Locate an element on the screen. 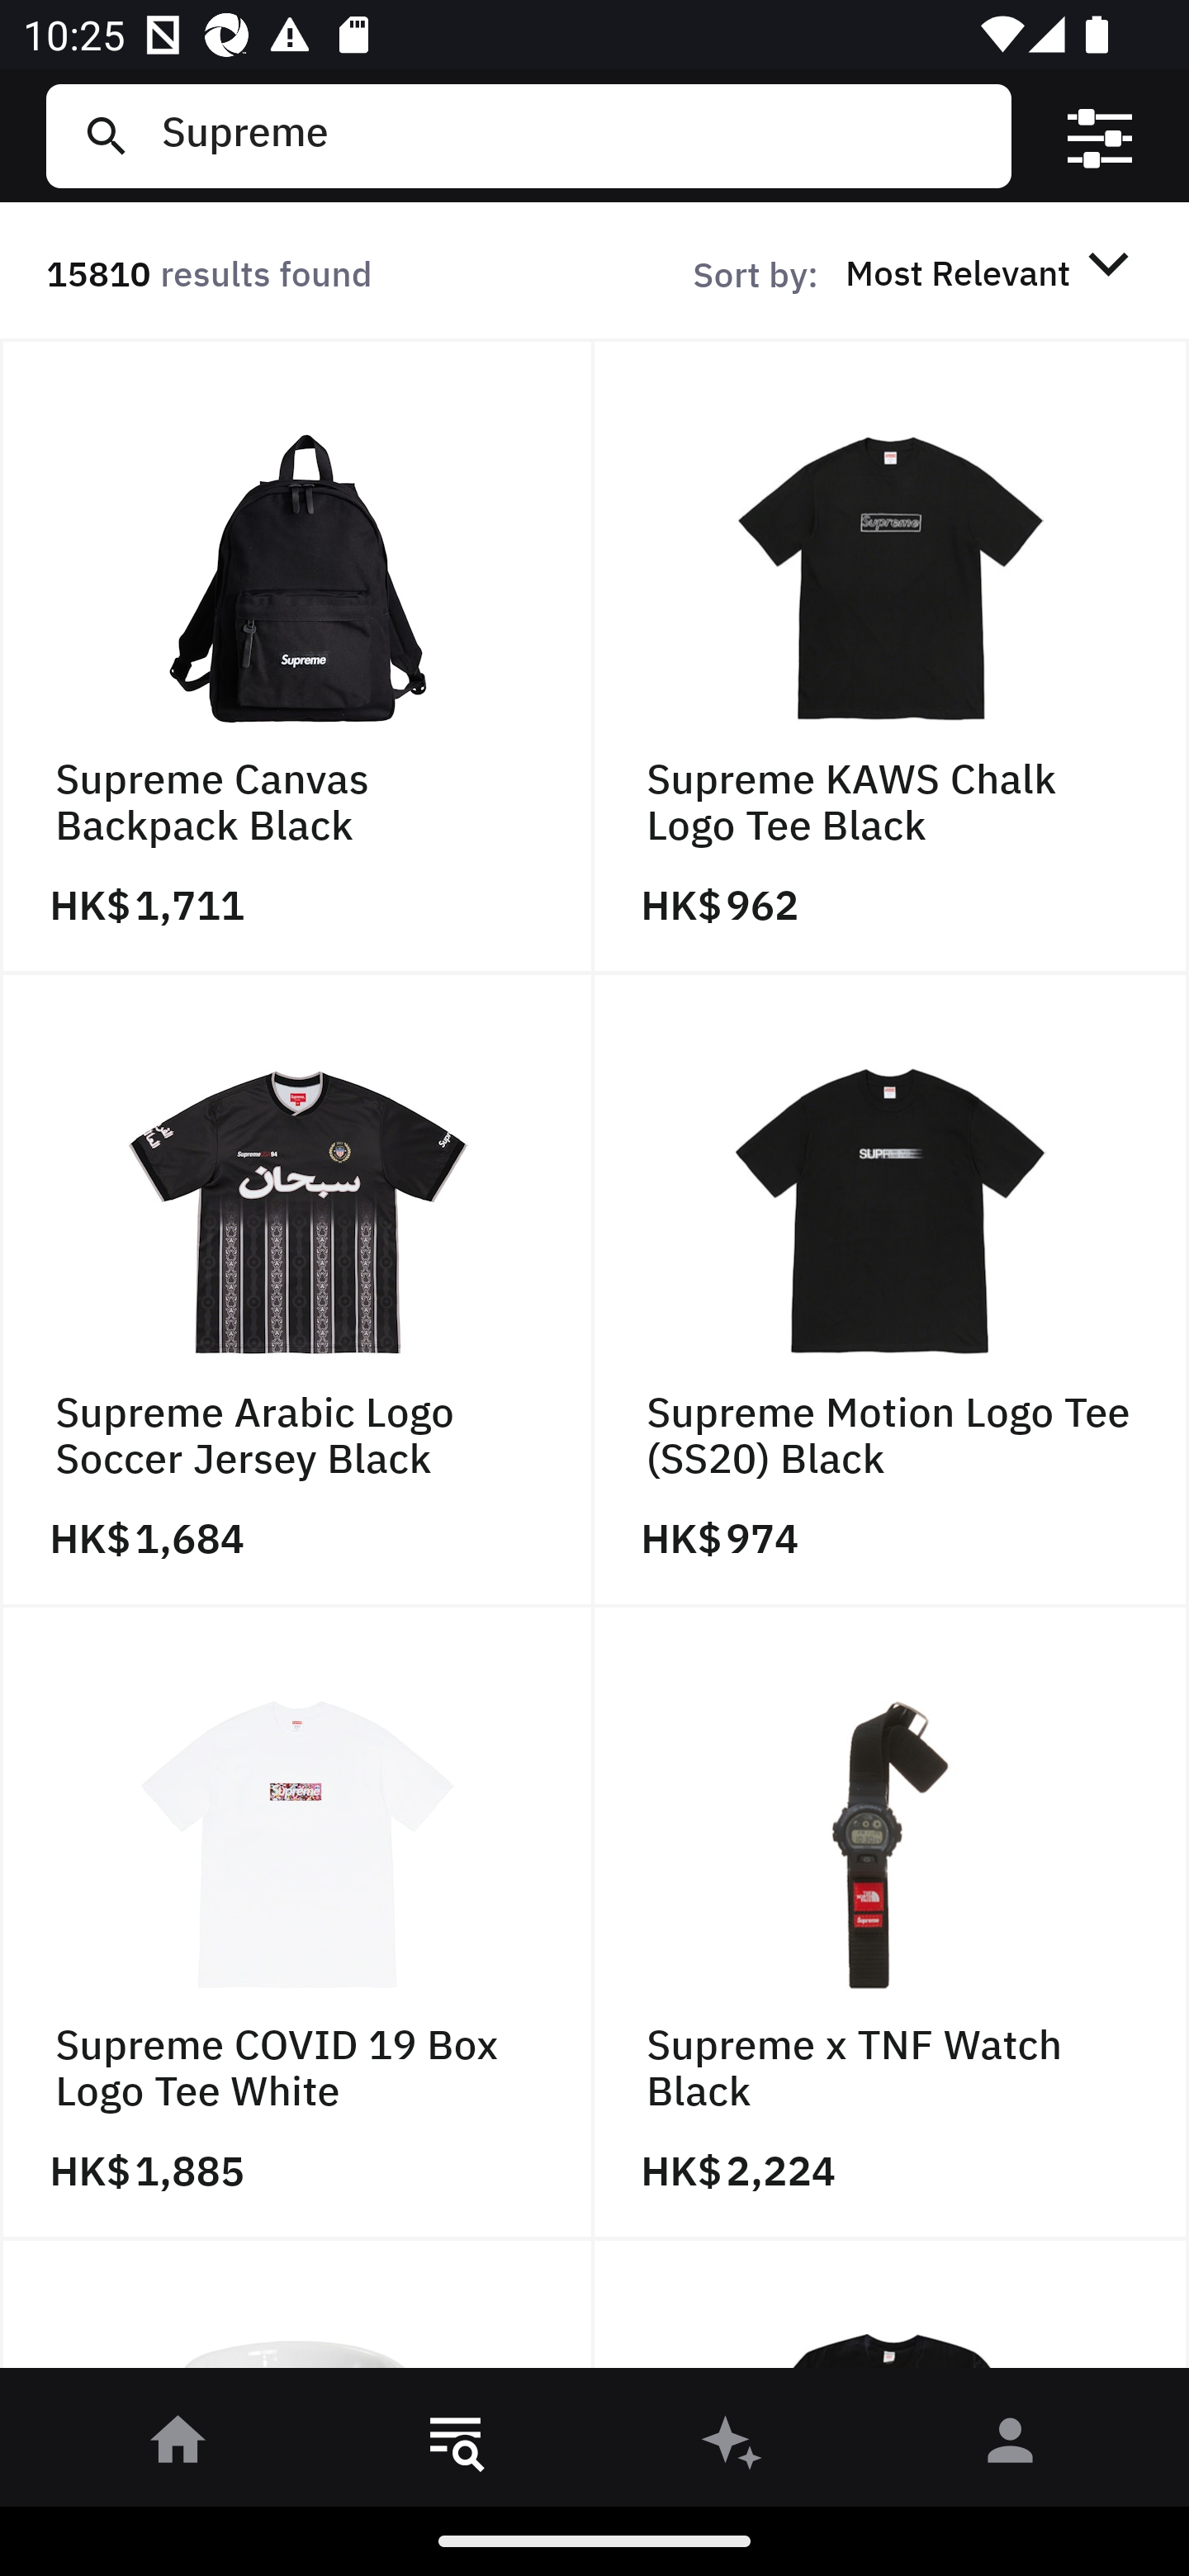  Supreme COVID 19 Box Logo Tee White HK$ 1,885 is located at coordinates (297, 1924).